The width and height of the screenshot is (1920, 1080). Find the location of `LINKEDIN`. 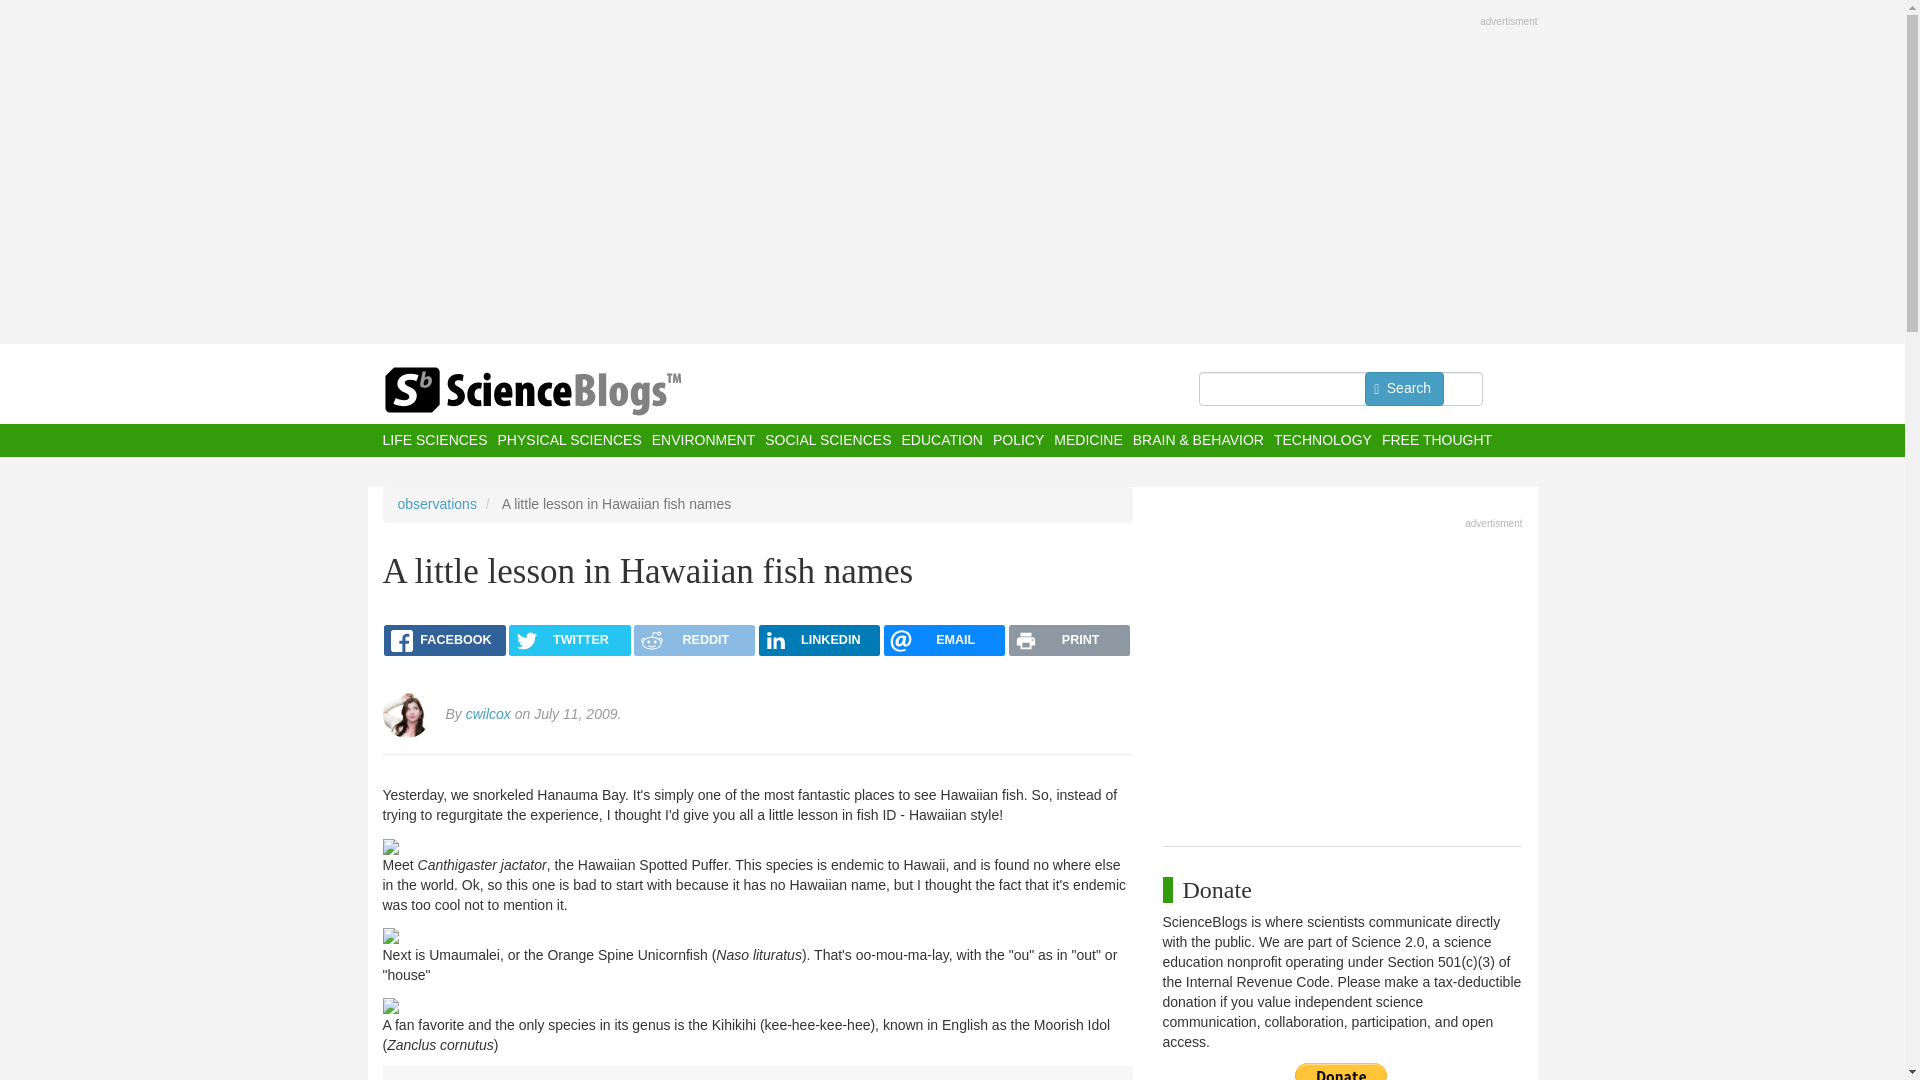

LINKEDIN is located at coordinates (818, 640).